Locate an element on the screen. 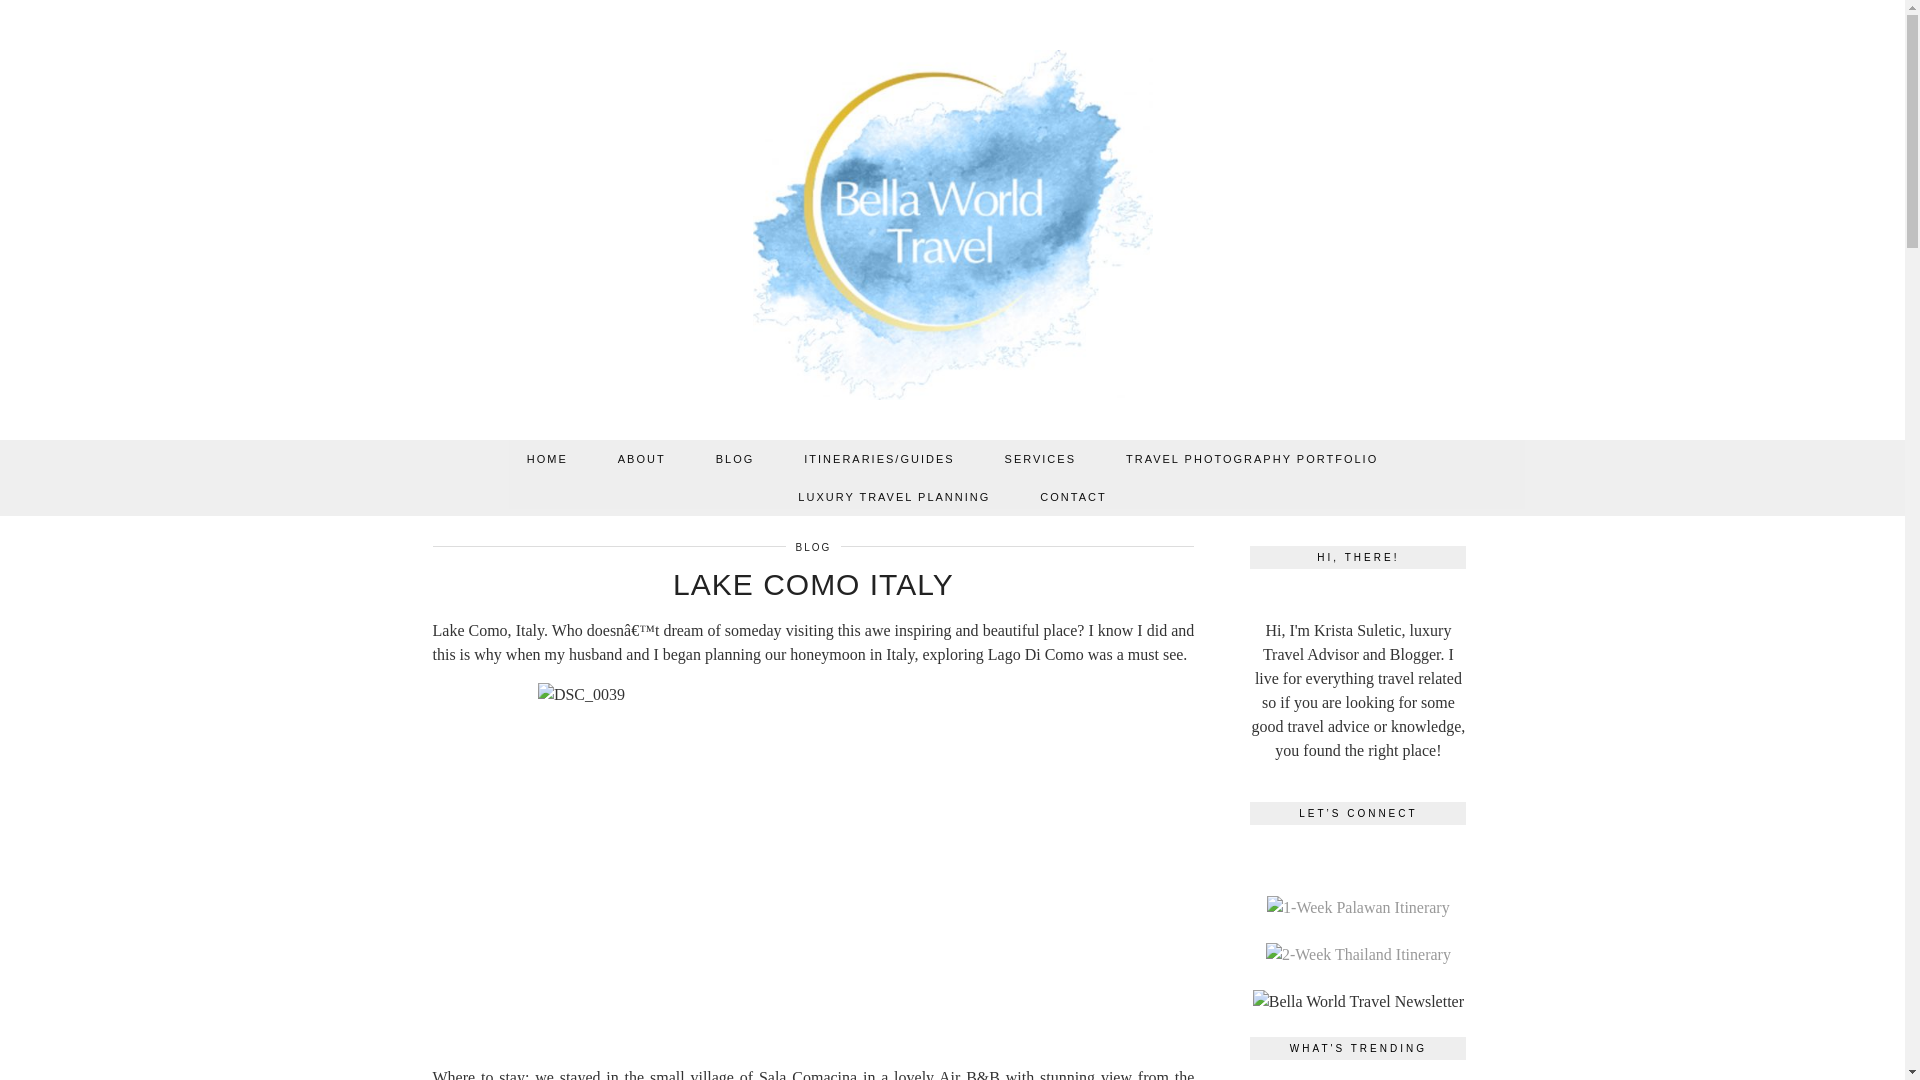  BLOG is located at coordinates (735, 458).